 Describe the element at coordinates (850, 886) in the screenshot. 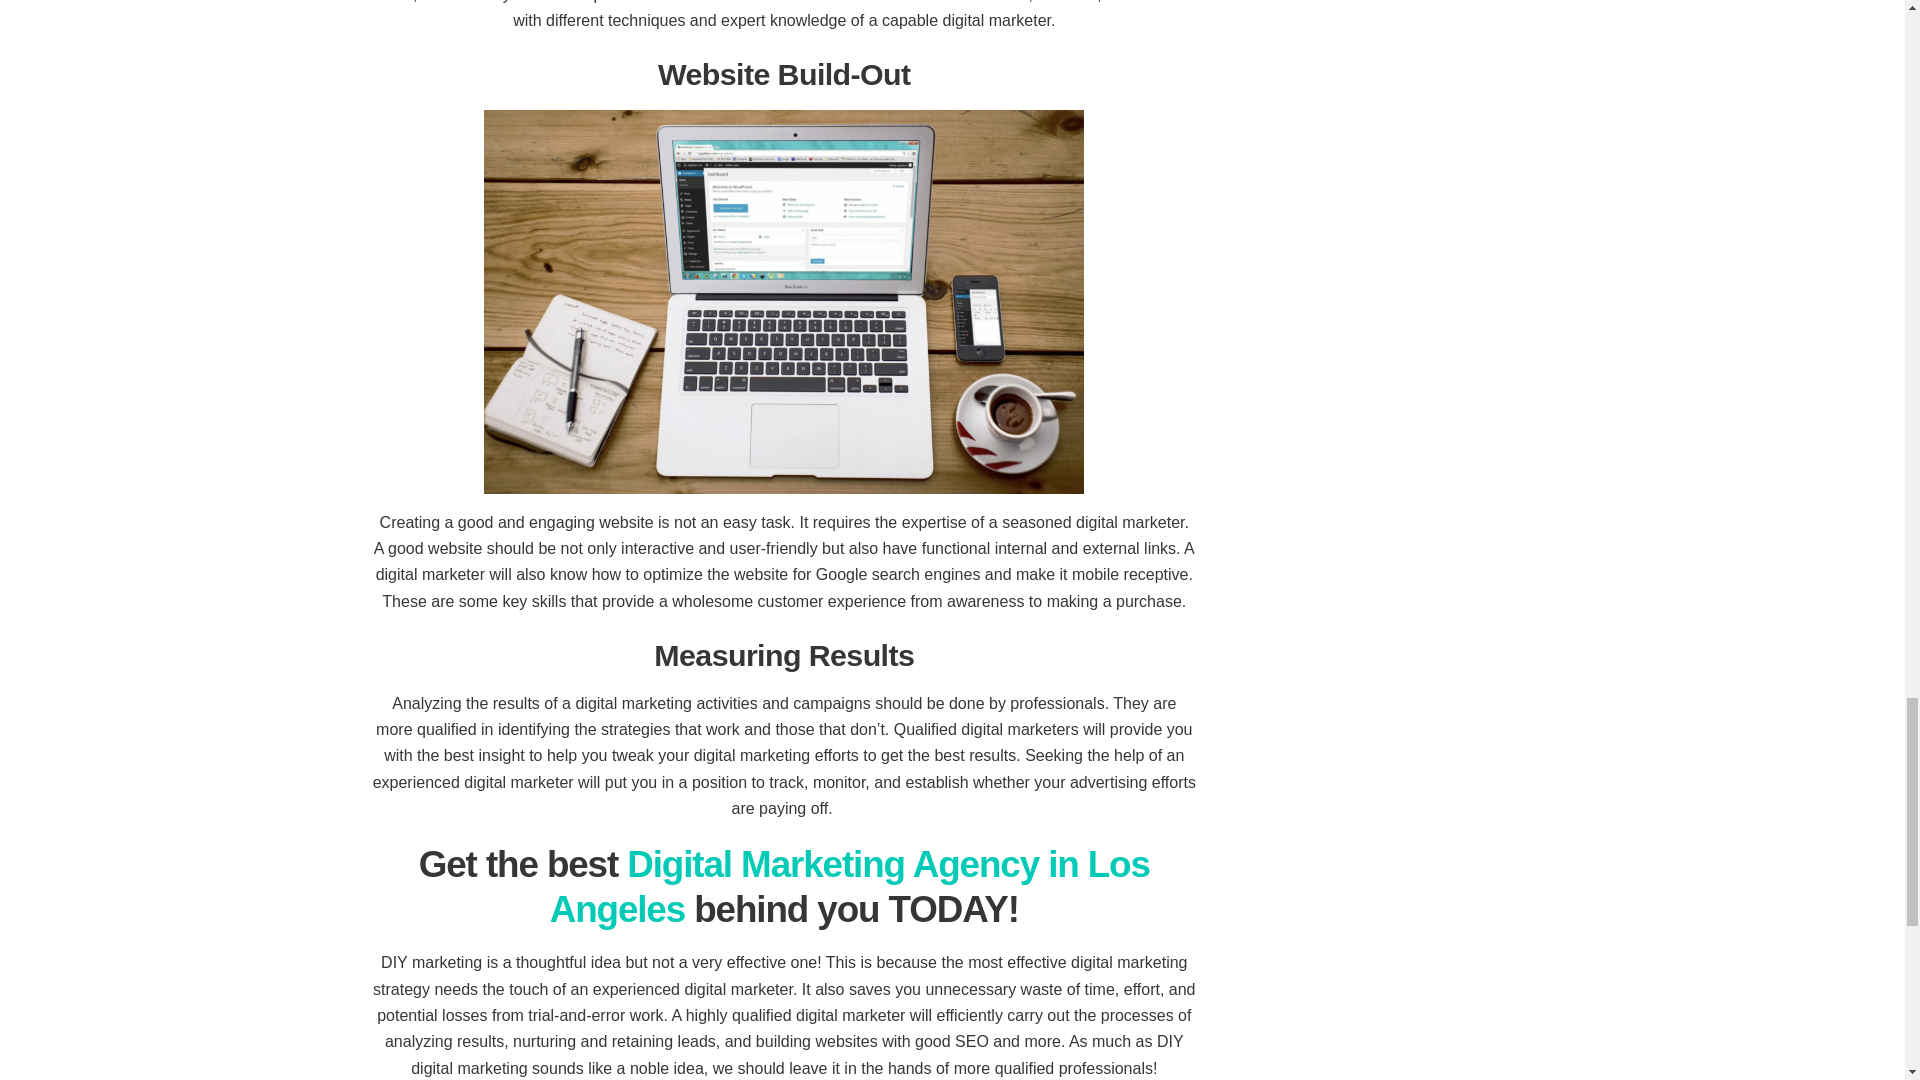

I see `Digital Marketing Agency in Los Angeles` at that location.